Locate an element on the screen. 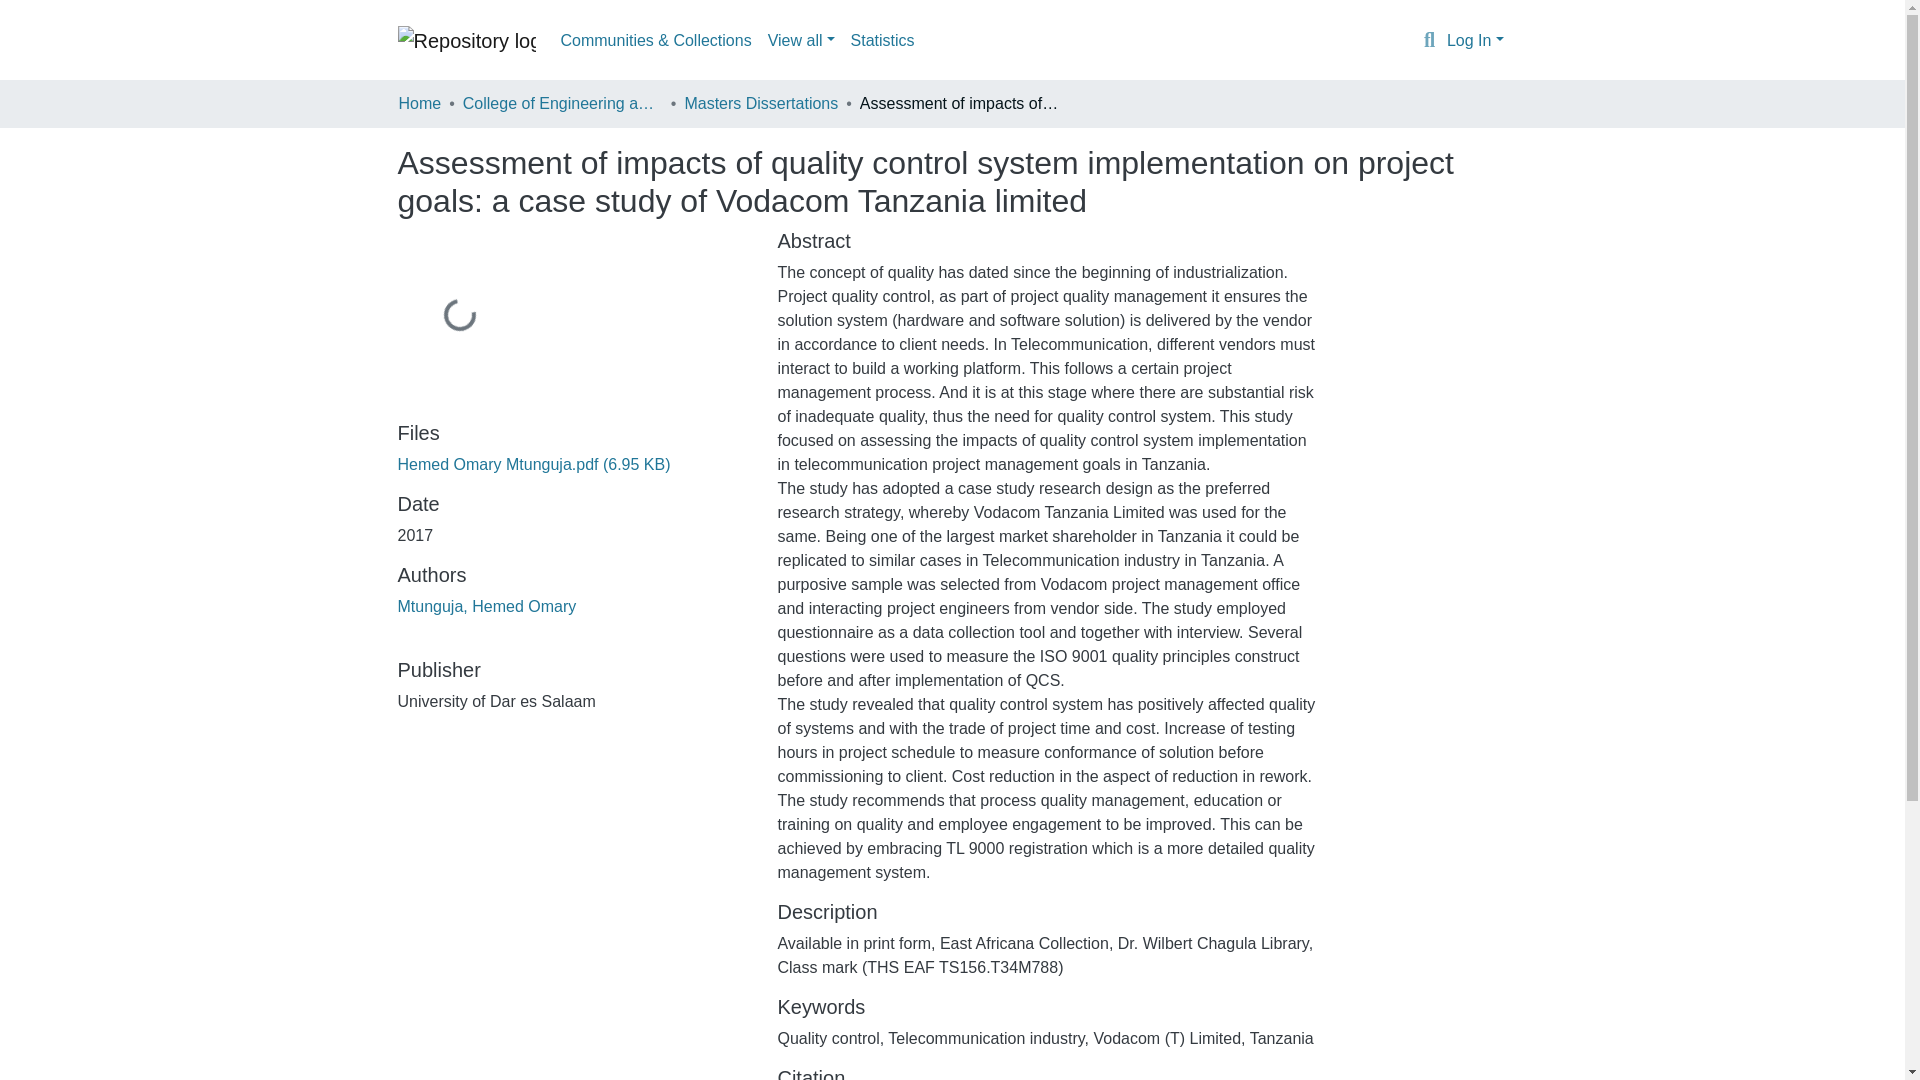  Masters Dissertations is located at coordinates (760, 103).